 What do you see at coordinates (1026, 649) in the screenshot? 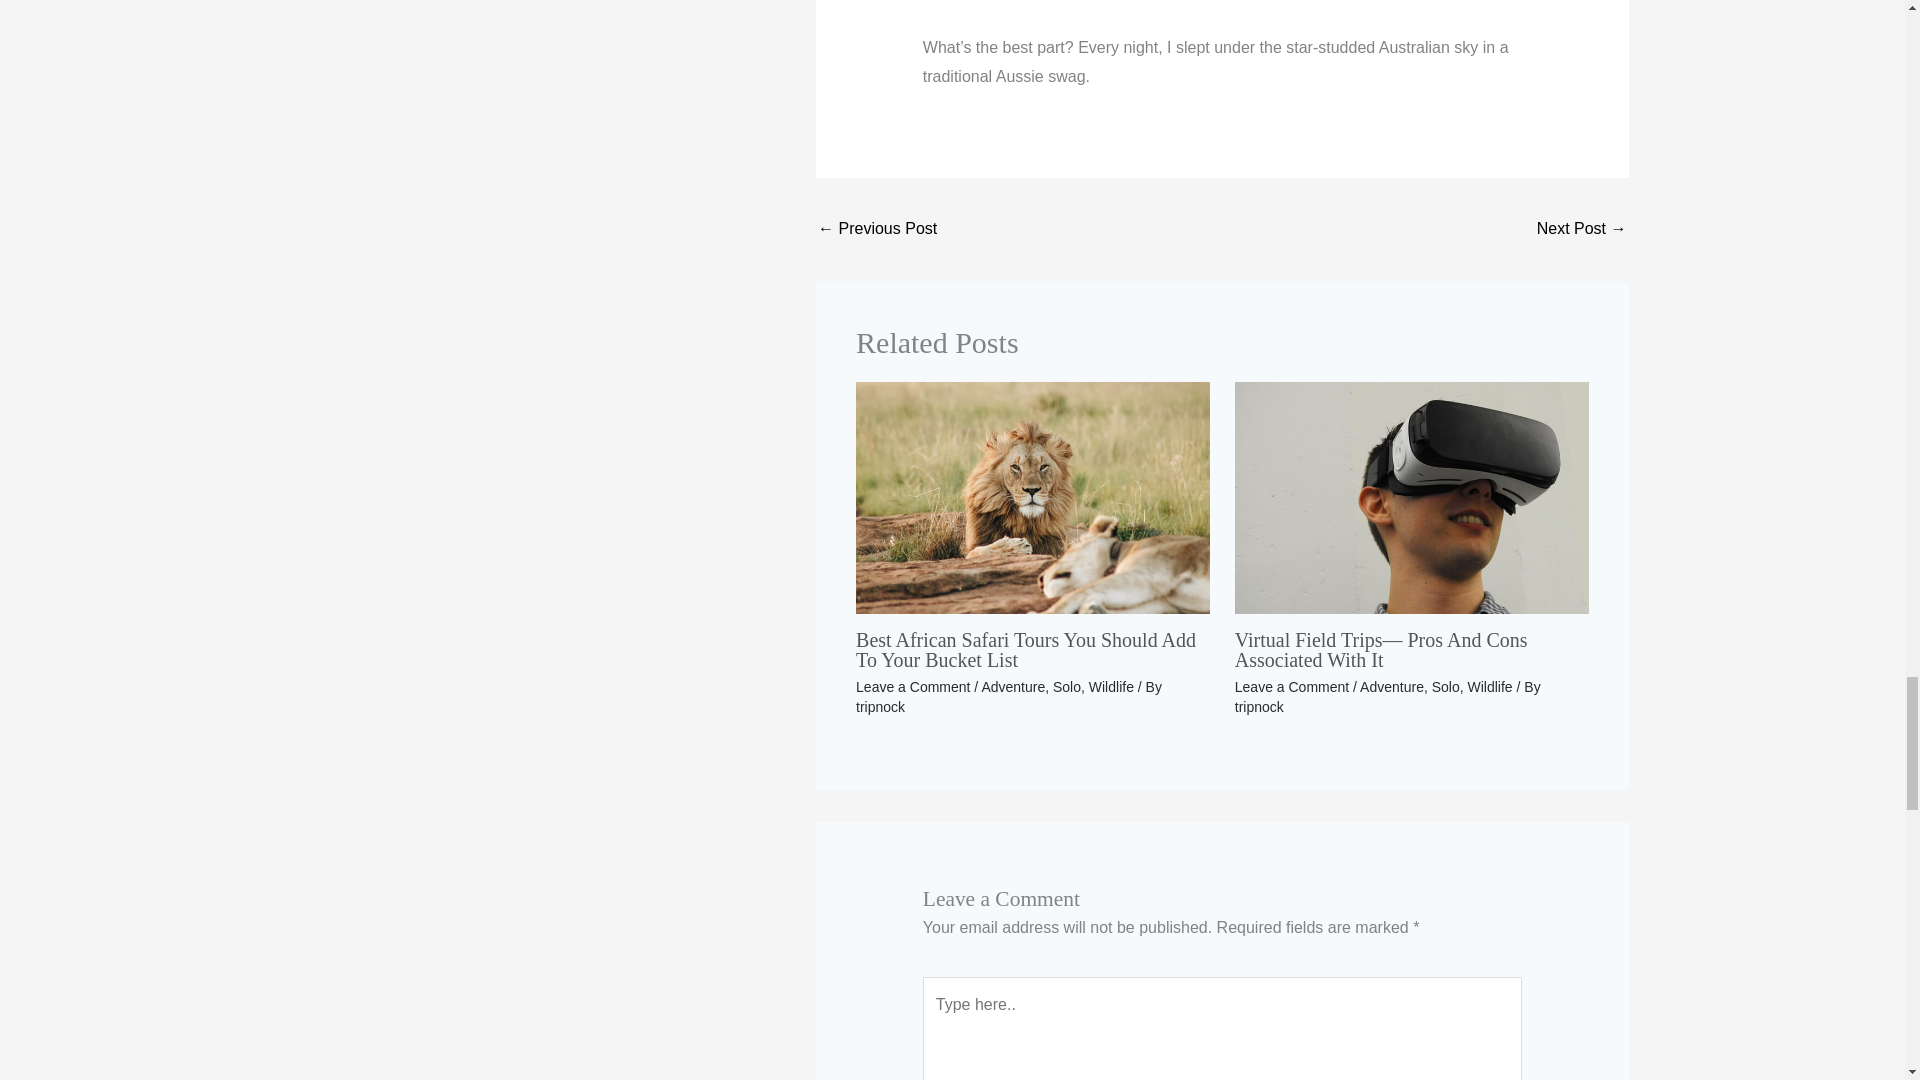
I see `Best African Safari Tours You Should Add To Your Bucket List` at bounding box center [1026, 649].